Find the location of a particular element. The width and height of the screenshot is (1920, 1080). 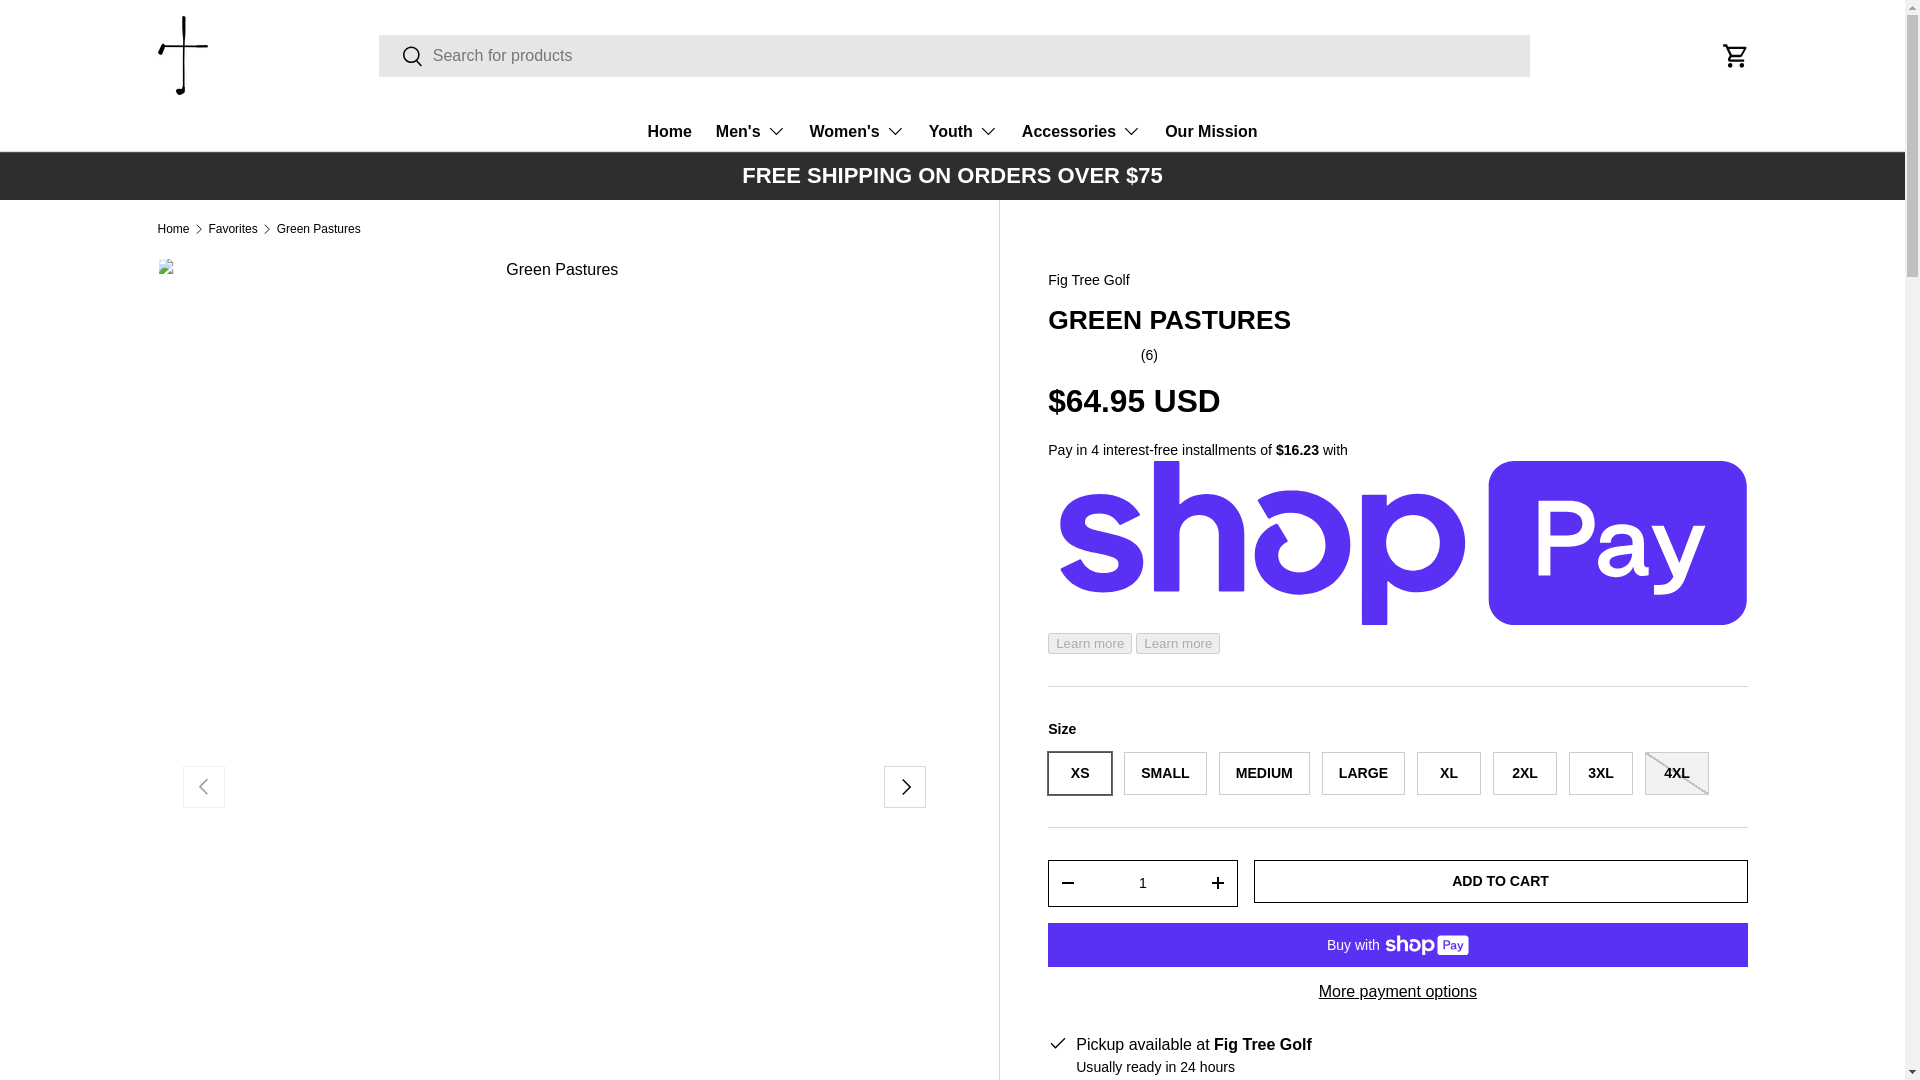

ADD TO CART is located at coordinates (1500, 880).